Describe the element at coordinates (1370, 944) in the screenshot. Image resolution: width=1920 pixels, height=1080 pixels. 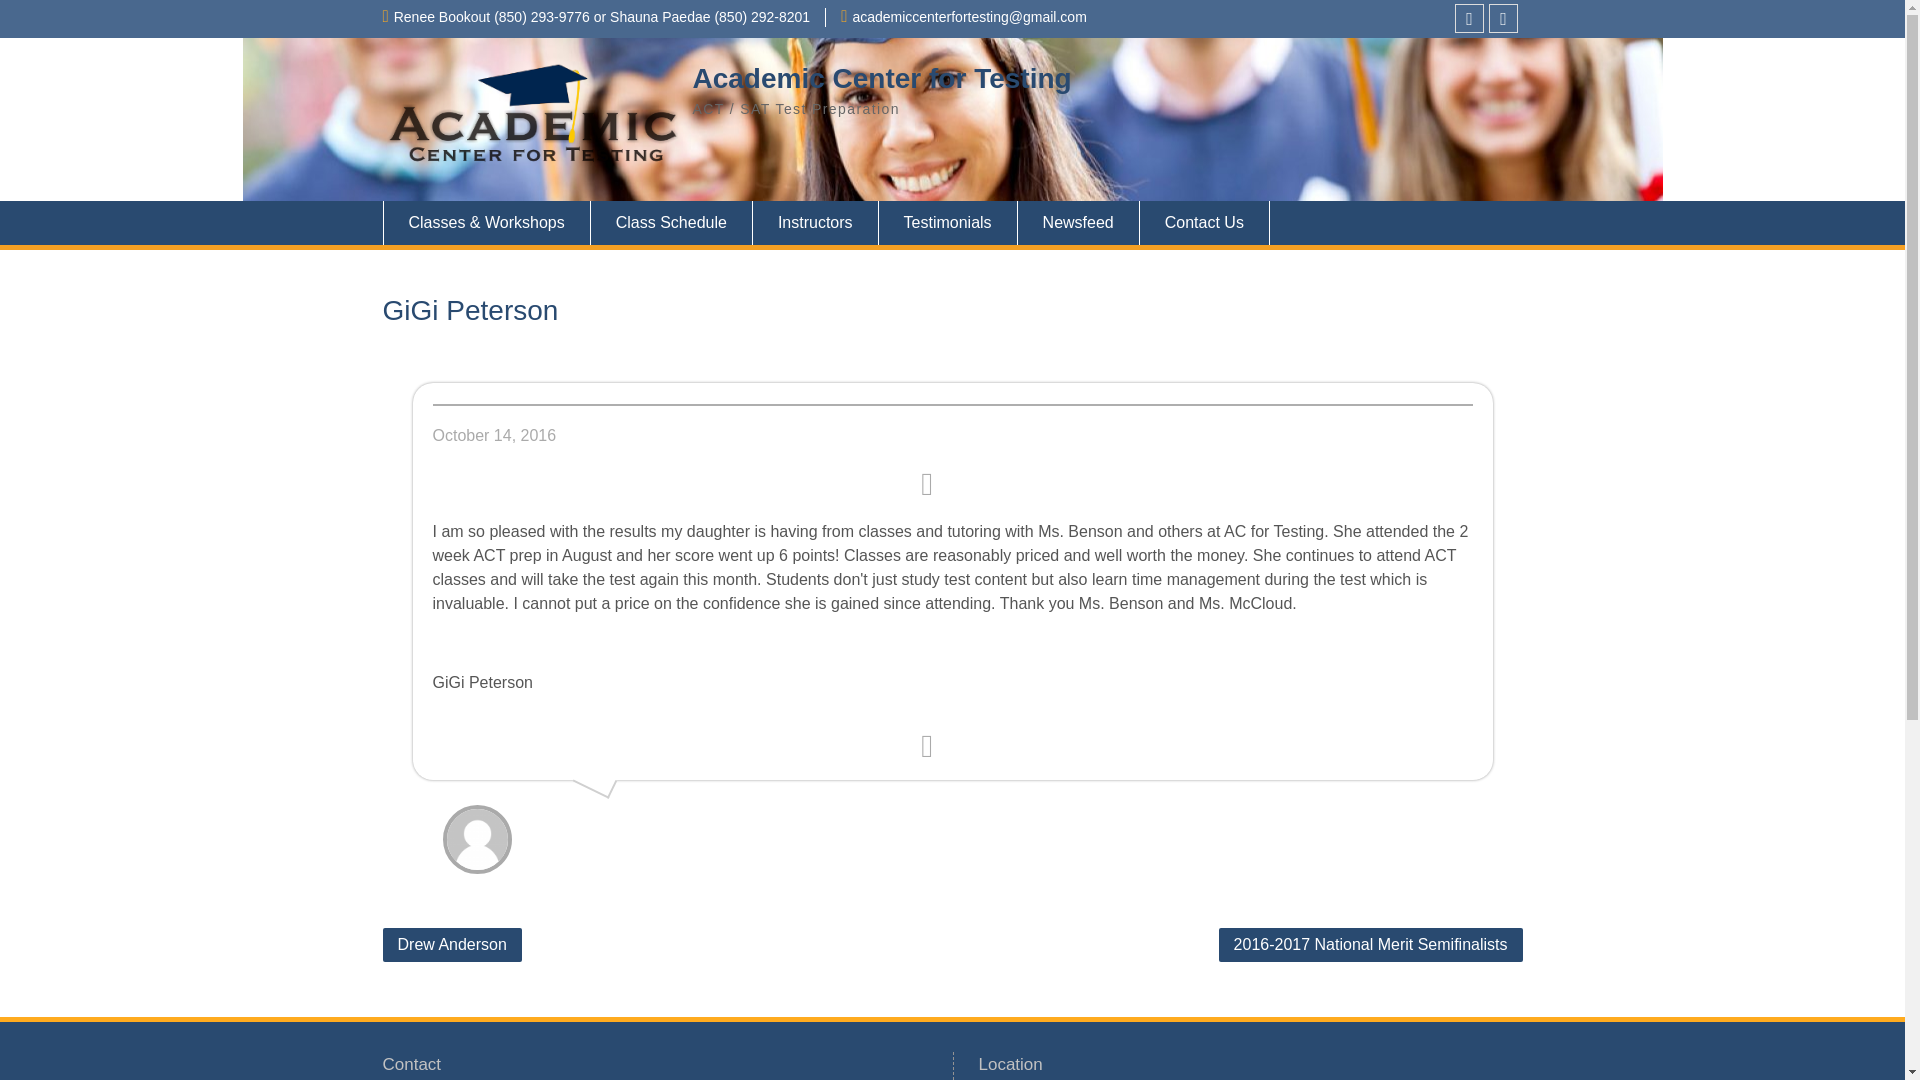
I see `2016-2017 National Merit Semifinalists` at that location.